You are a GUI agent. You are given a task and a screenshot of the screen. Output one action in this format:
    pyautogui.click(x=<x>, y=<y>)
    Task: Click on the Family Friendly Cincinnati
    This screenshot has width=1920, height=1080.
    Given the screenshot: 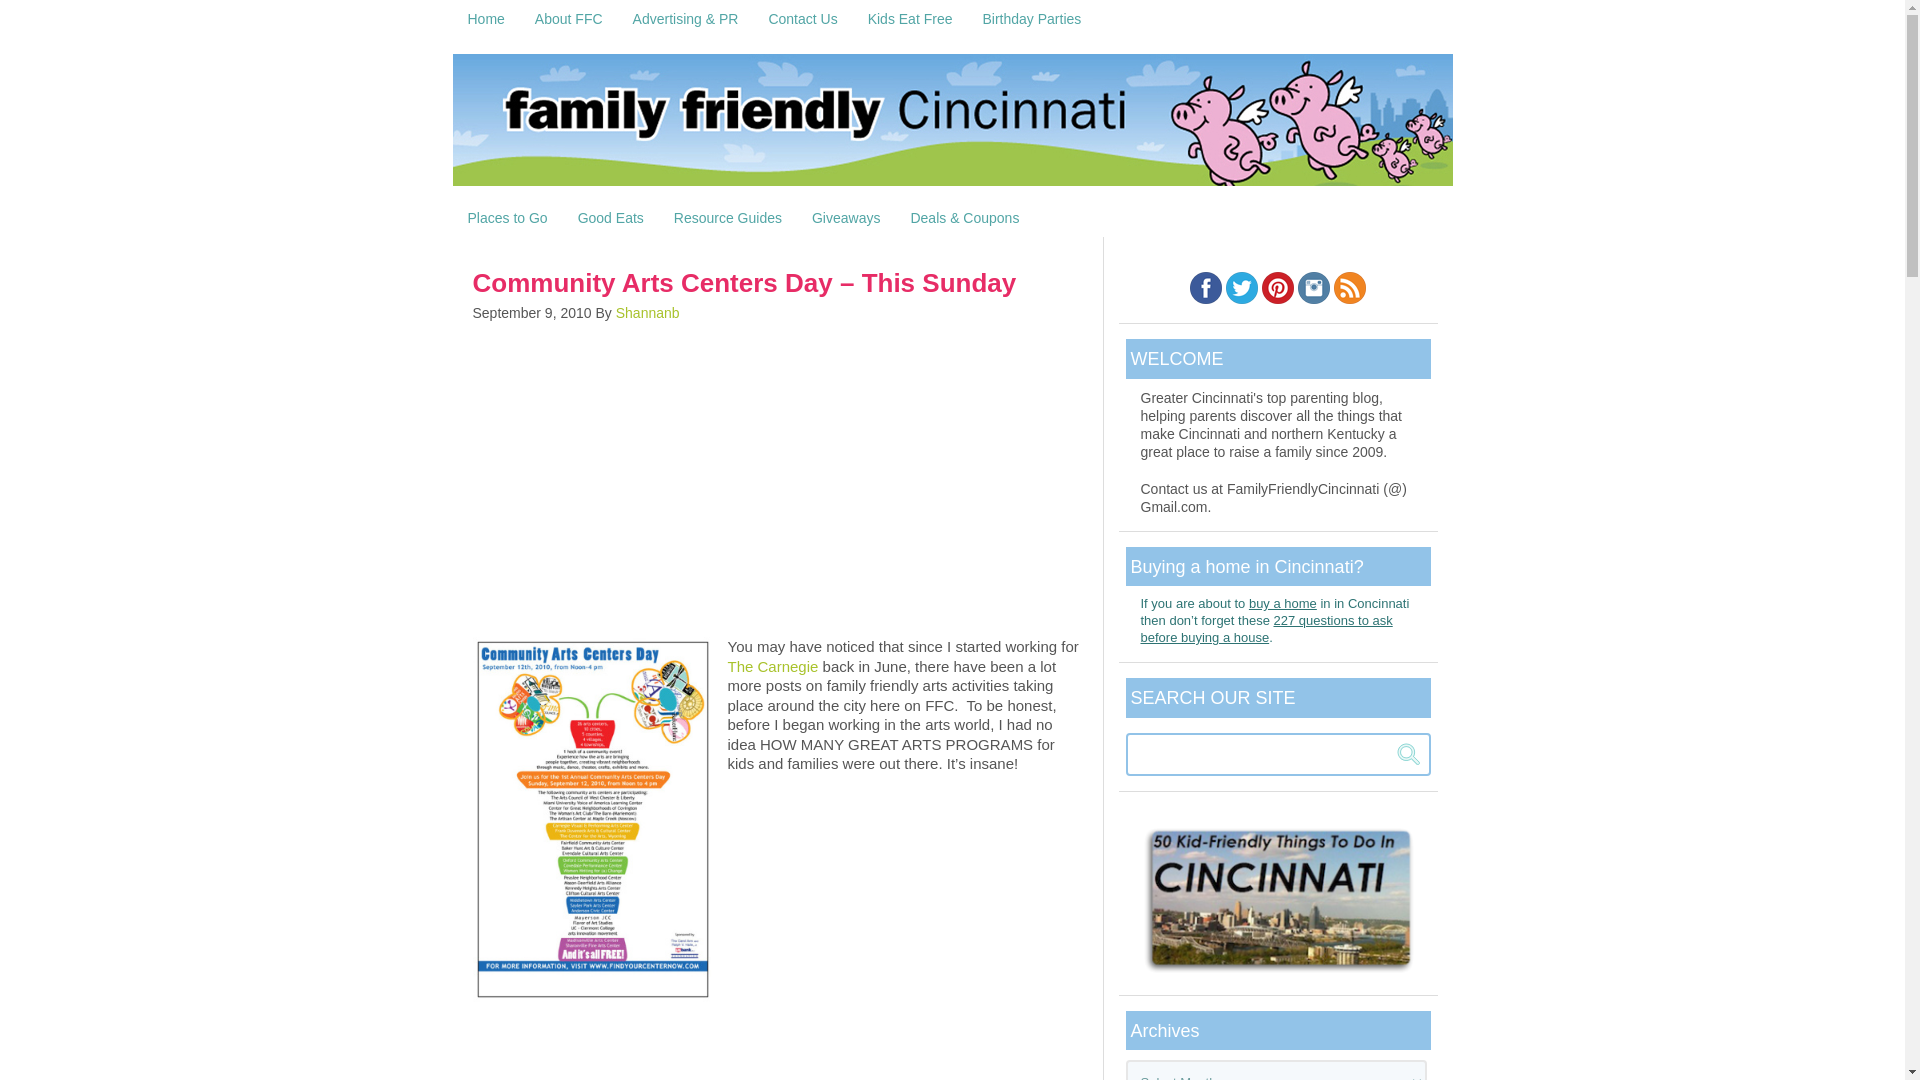 What is the action you would take?
    pyautogui.click(x=951, y=126)
    